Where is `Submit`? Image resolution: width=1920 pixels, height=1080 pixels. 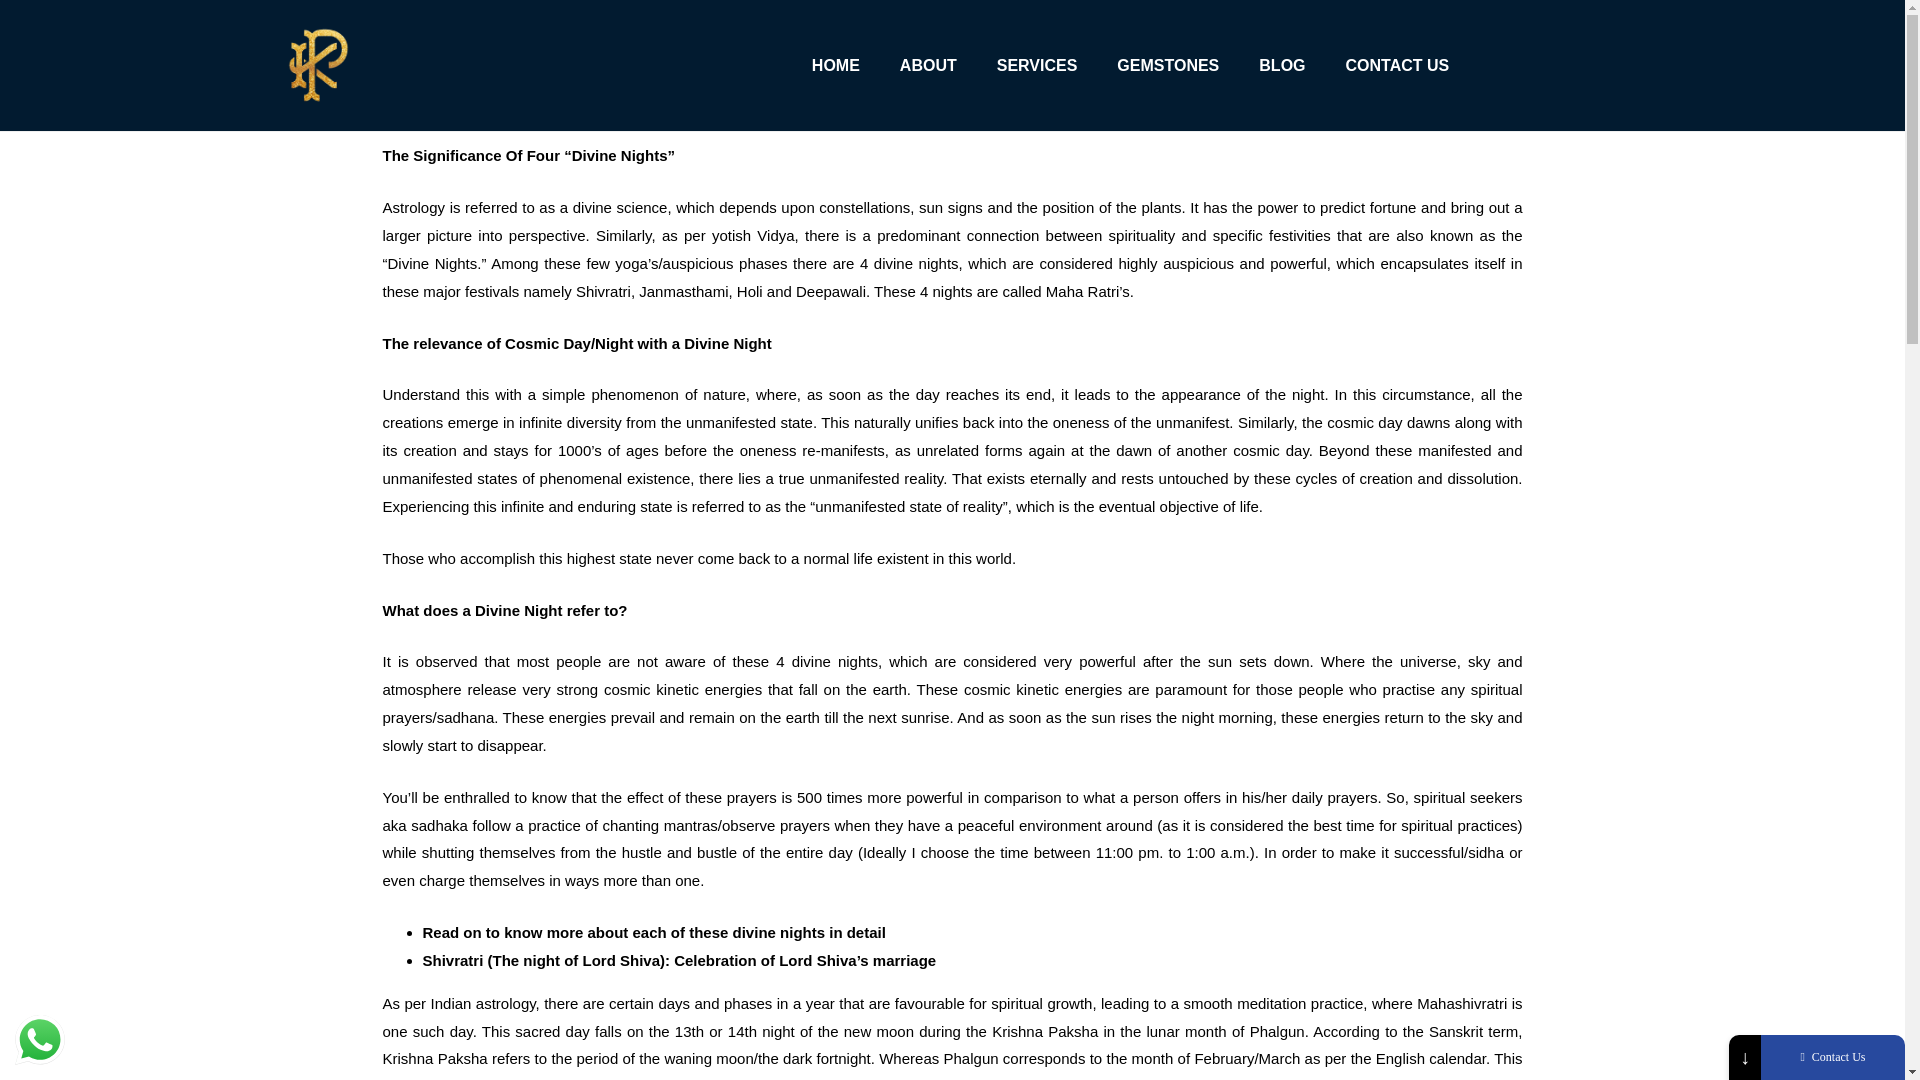 Submit is located at coordinates (1754, 1054).